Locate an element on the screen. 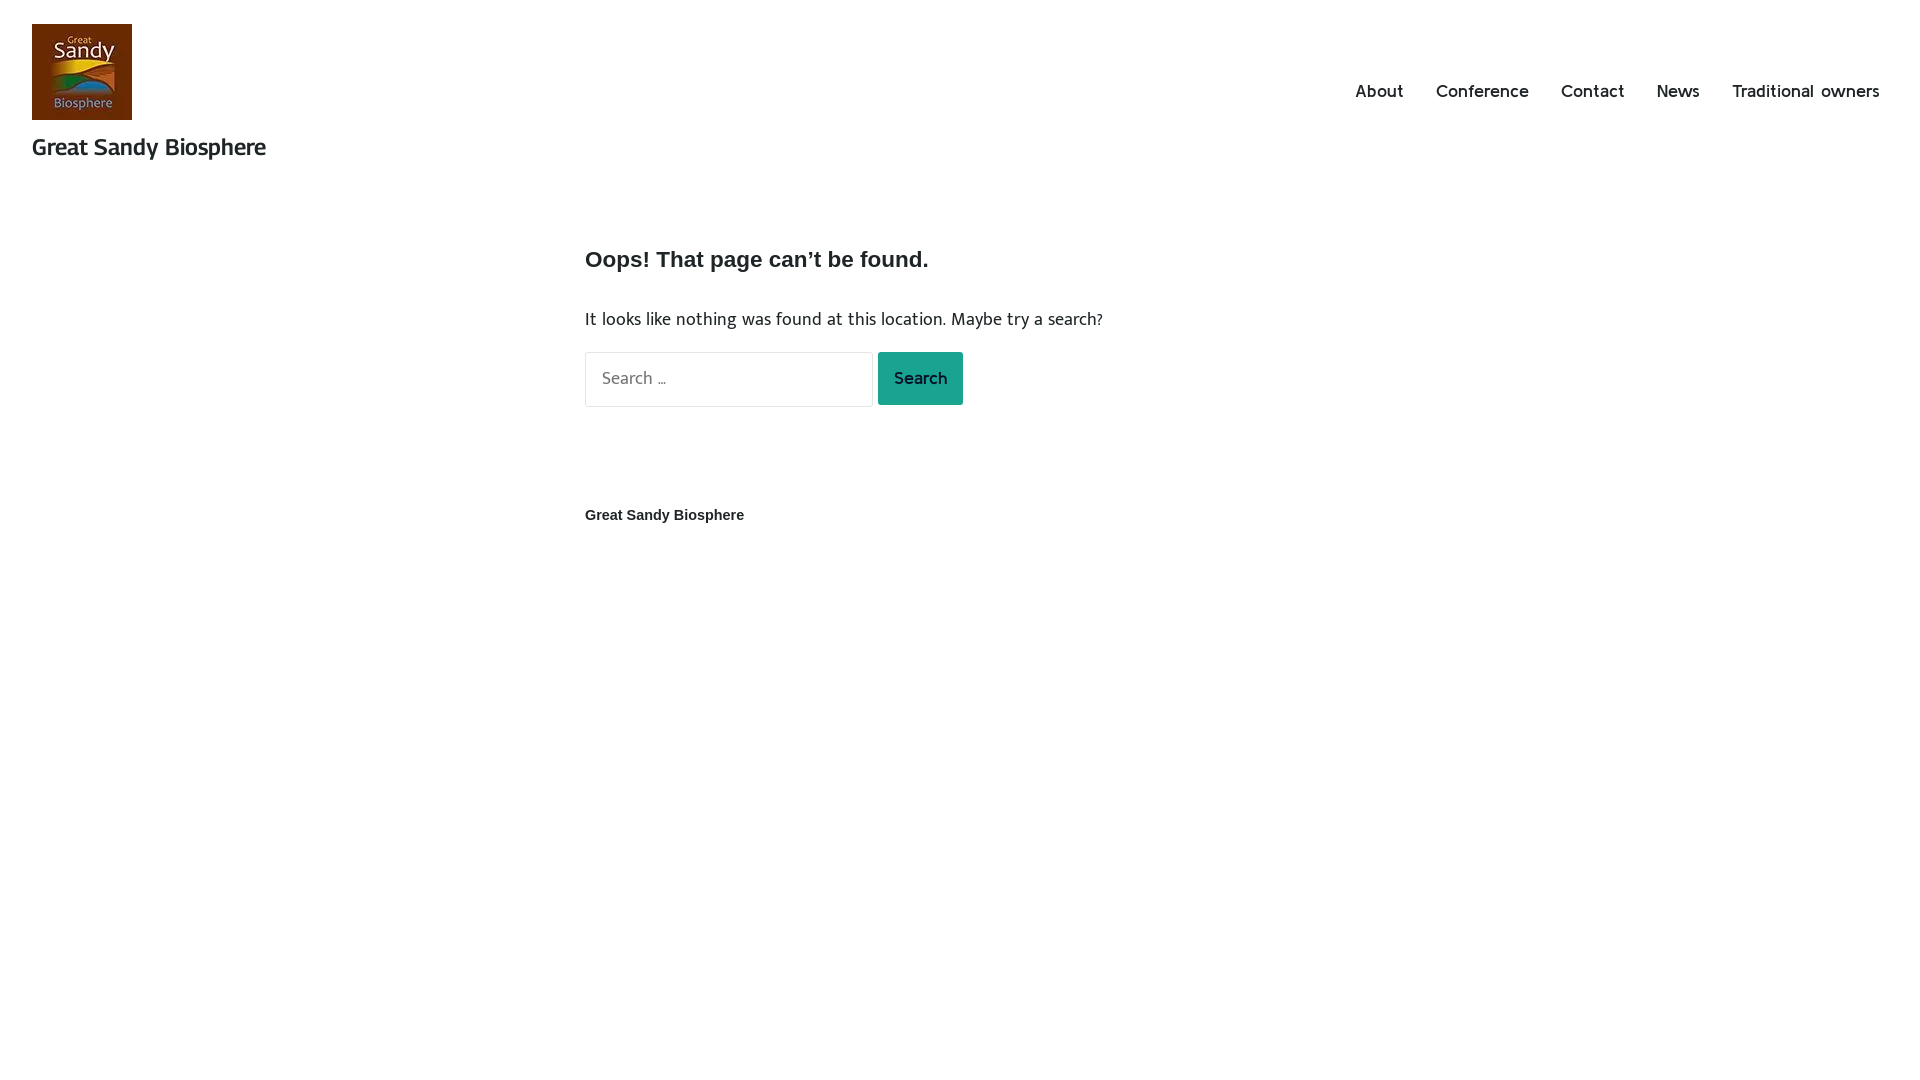 The width and height of the screenshot is (1920, 1080). Conference is located at coordinates (1482, 91).